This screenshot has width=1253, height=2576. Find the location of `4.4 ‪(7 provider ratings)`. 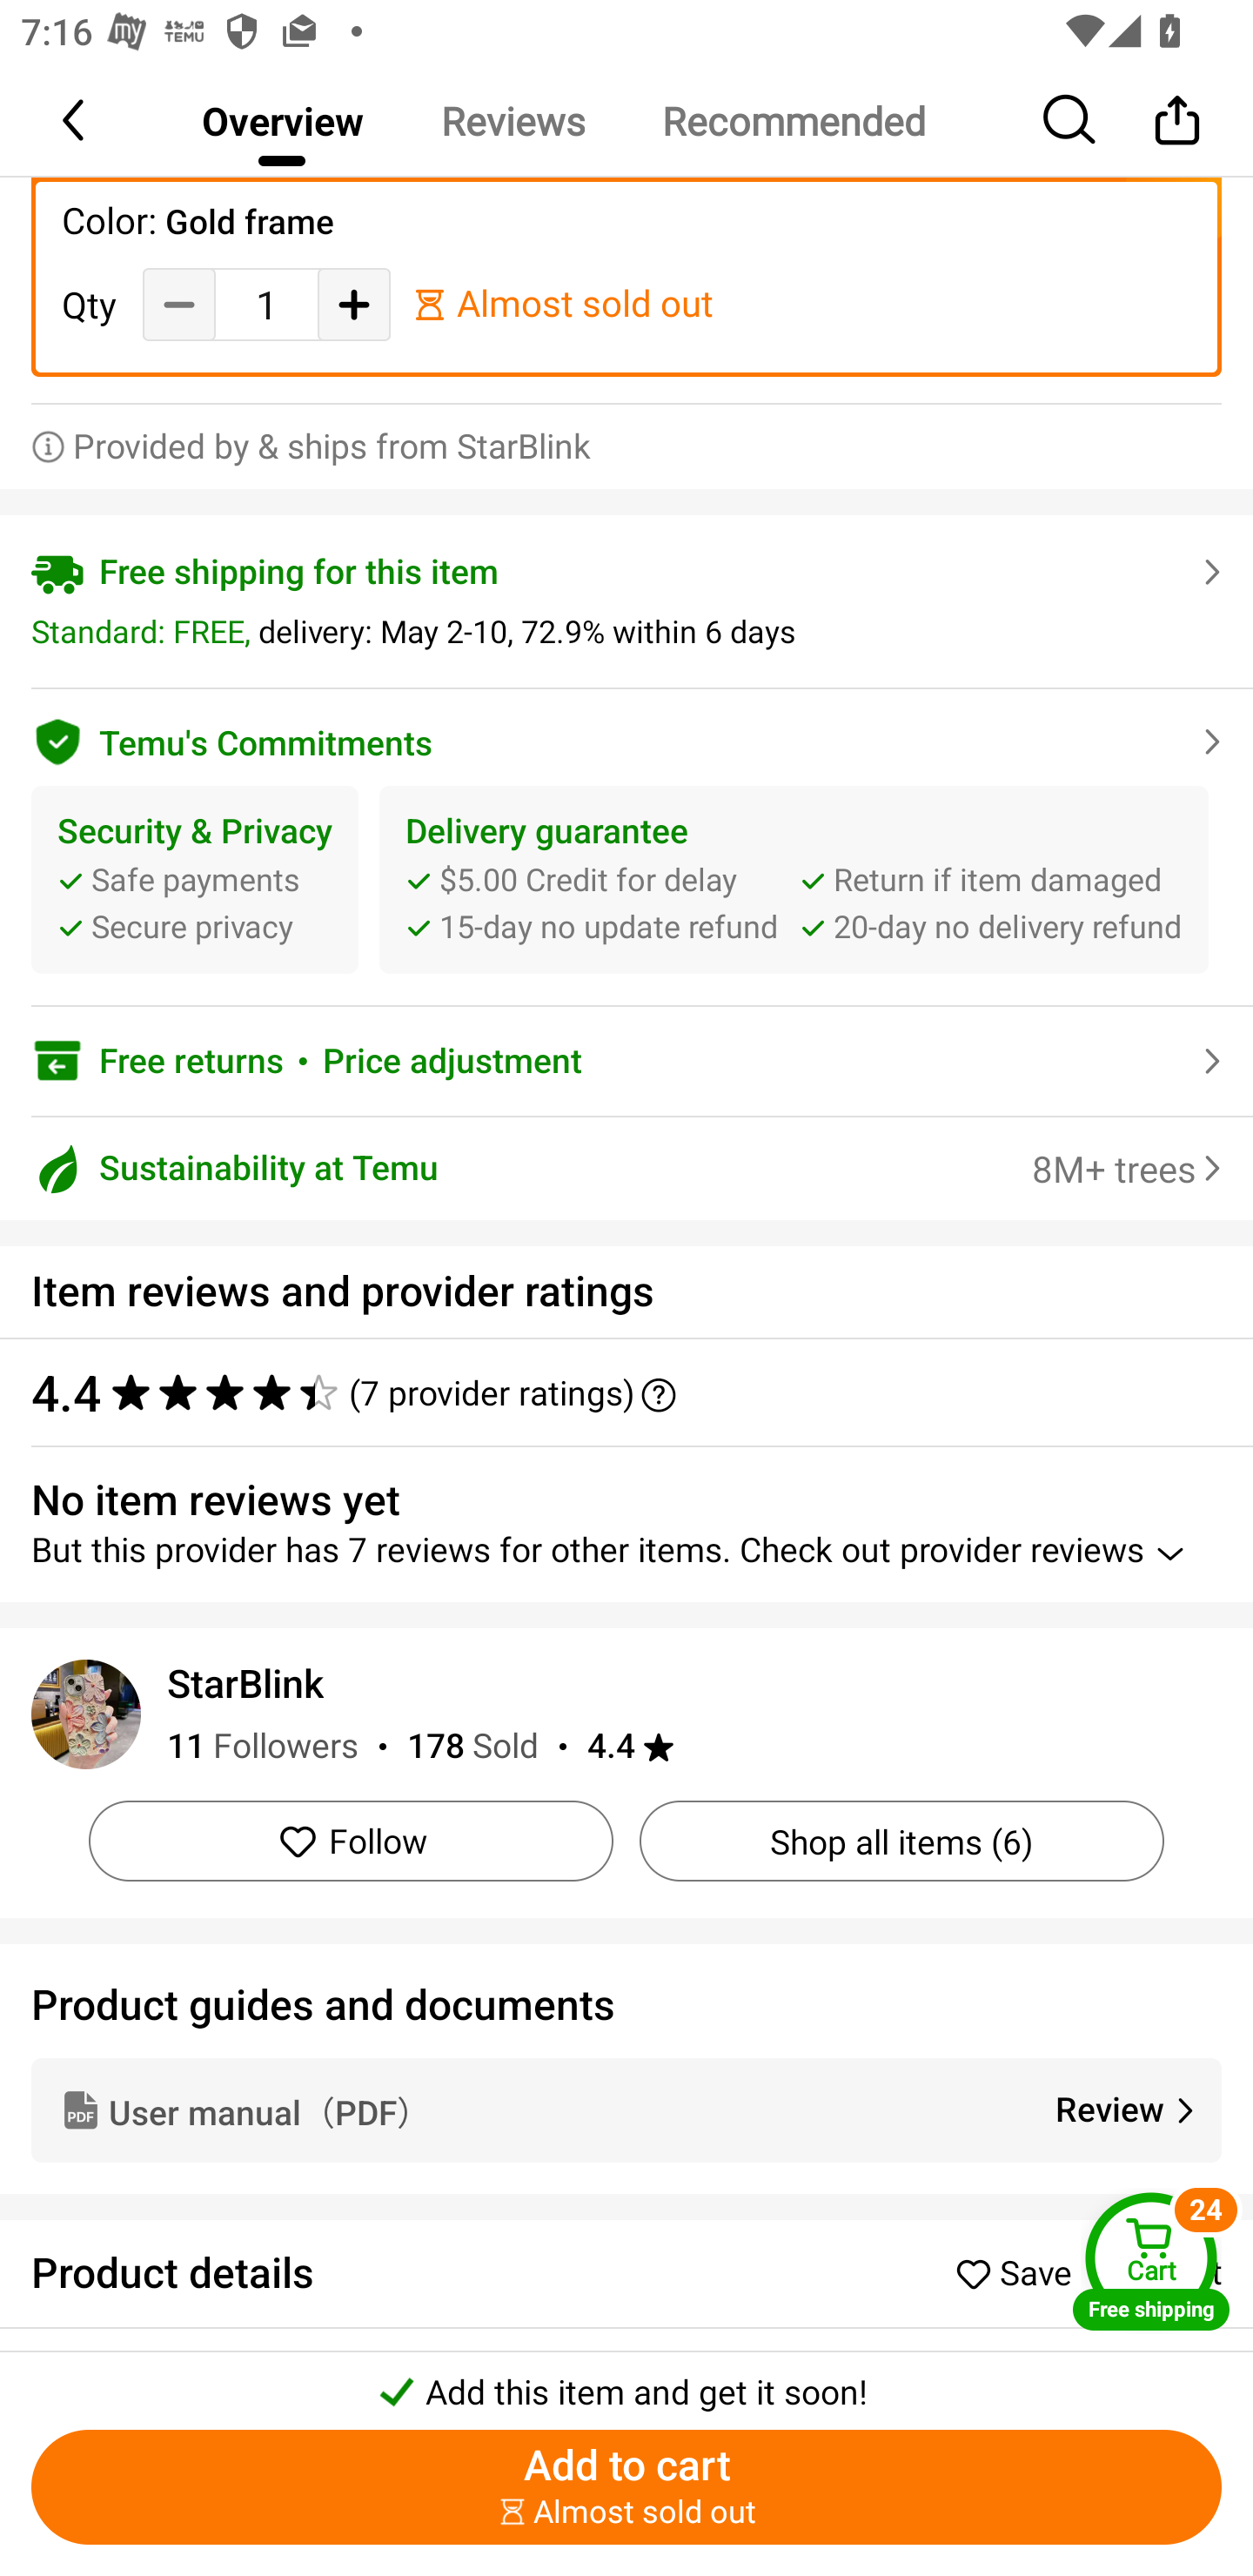

4.4 ‪(7 provider ratings) is located at coordinates (611, 1392).